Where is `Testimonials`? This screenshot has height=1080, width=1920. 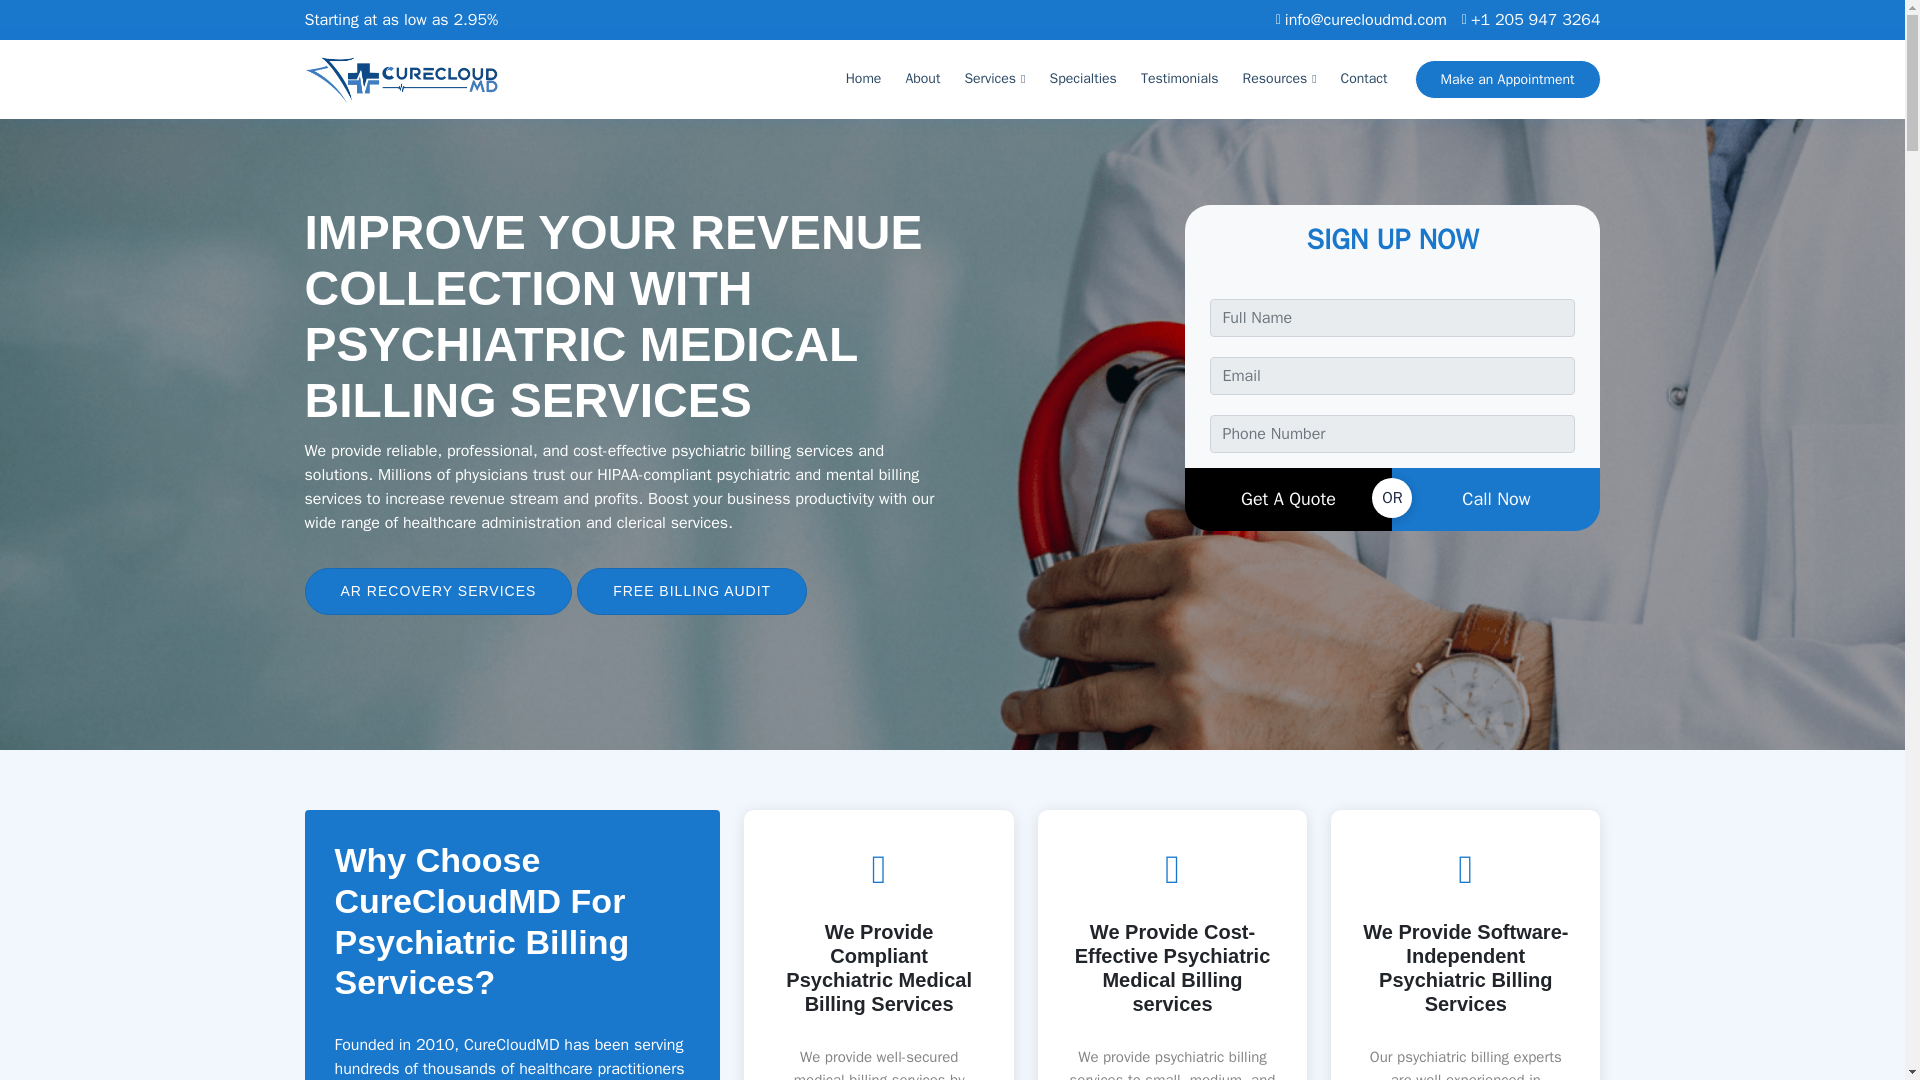 Testimonials is located at coordinates (1180, 79).